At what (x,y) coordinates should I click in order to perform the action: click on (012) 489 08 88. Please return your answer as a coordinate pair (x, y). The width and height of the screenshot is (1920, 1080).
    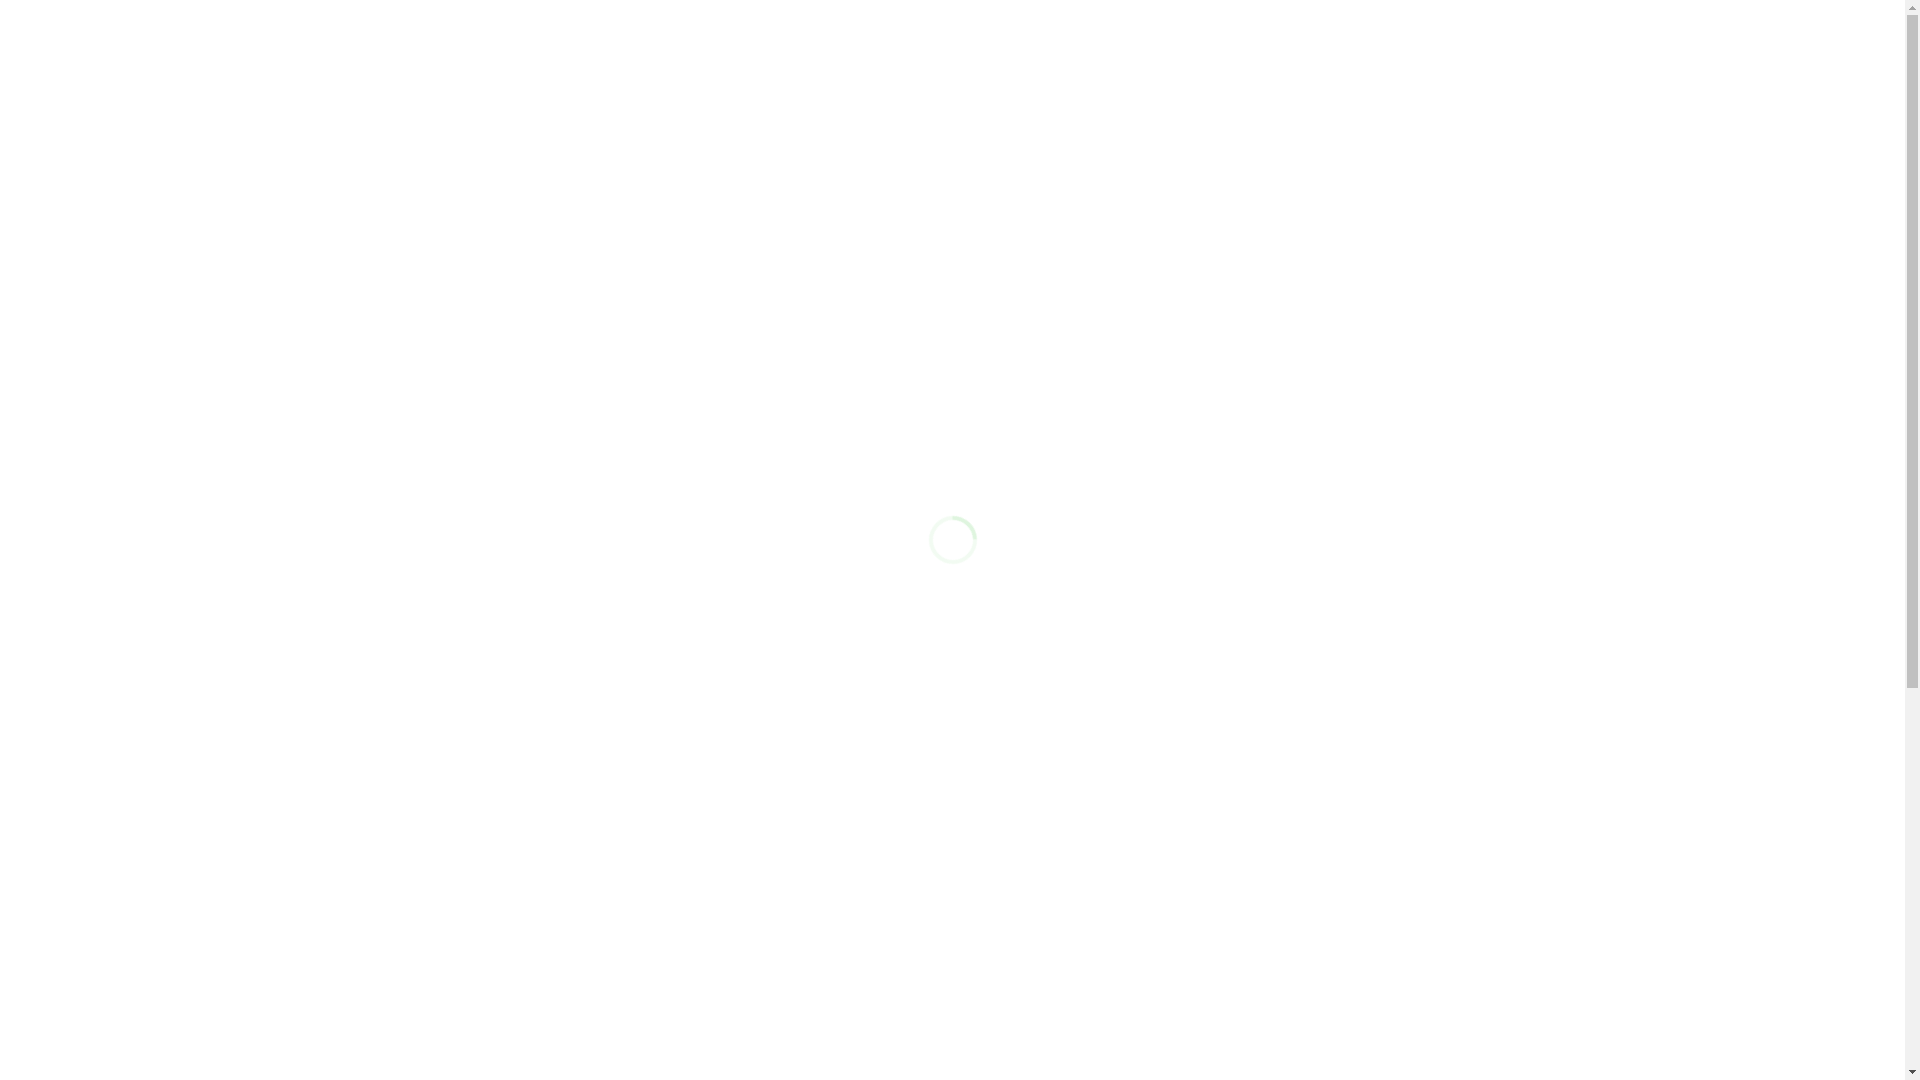
    Looking at the image, I should click on (1494, 1005).